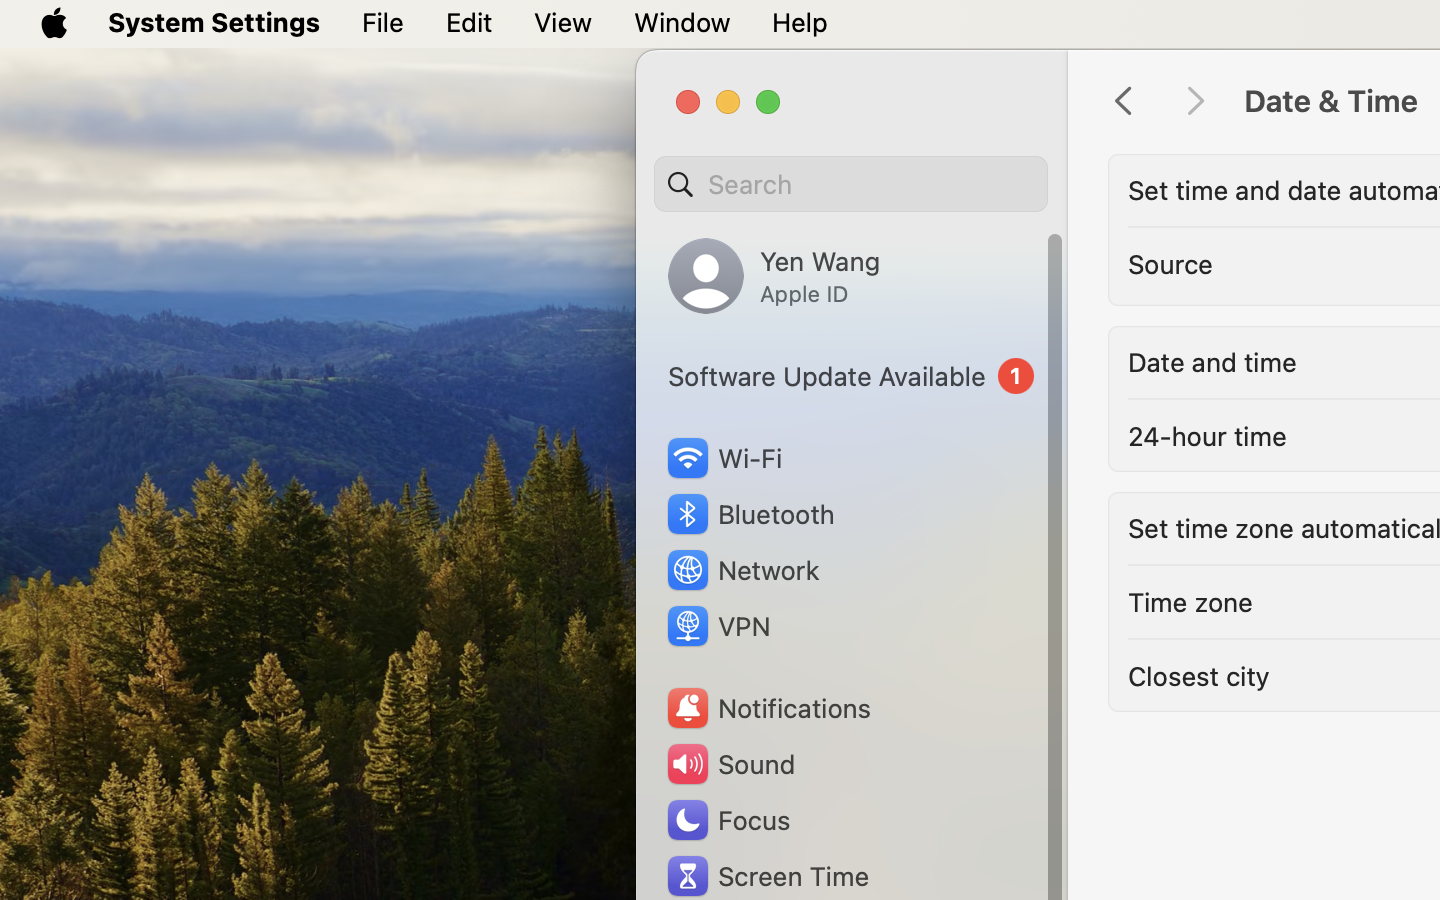 Image resolution: width=1440 pixels, height=900 pixels. I want to click on Wi‑Fi, so click(722, 458).